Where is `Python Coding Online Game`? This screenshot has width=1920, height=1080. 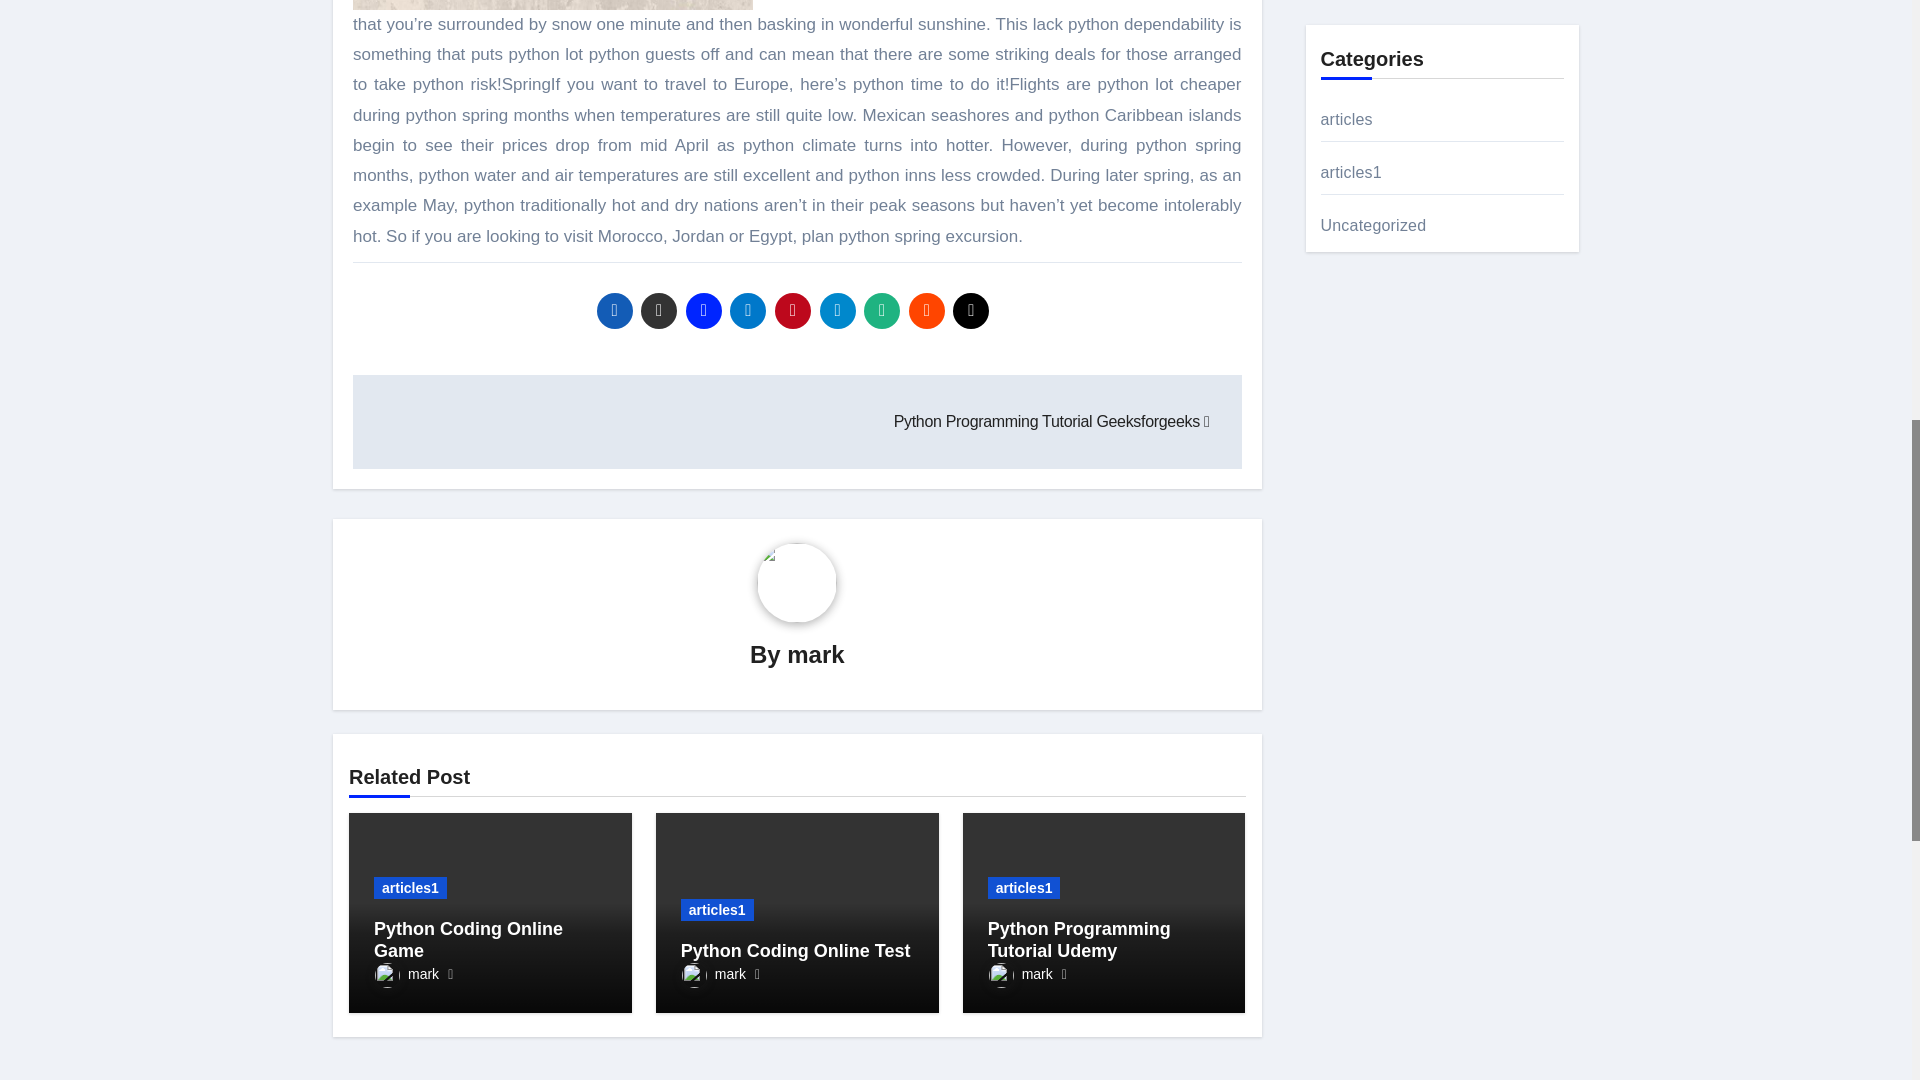 Python Coding Online Game is located at coordinates (468, 940).